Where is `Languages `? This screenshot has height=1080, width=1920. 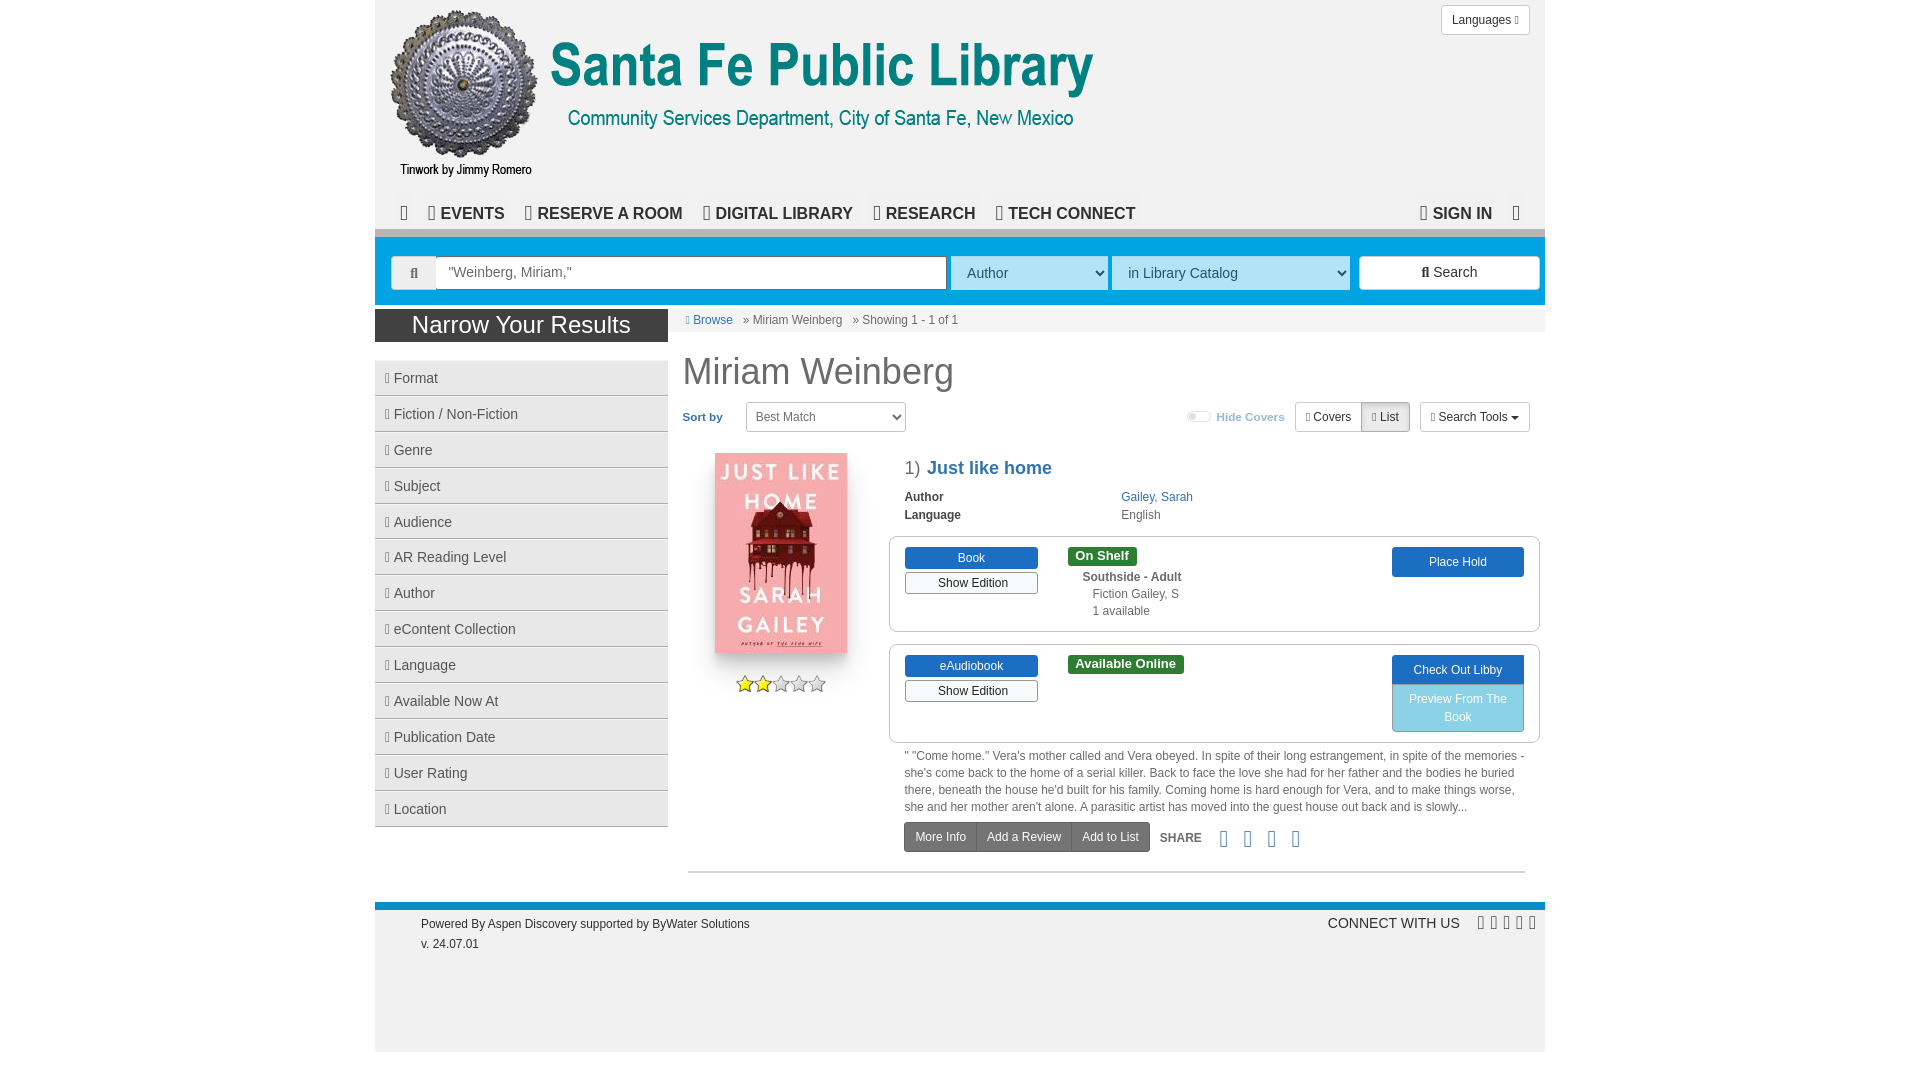 Languages  is located at coordinates (1486, 20).